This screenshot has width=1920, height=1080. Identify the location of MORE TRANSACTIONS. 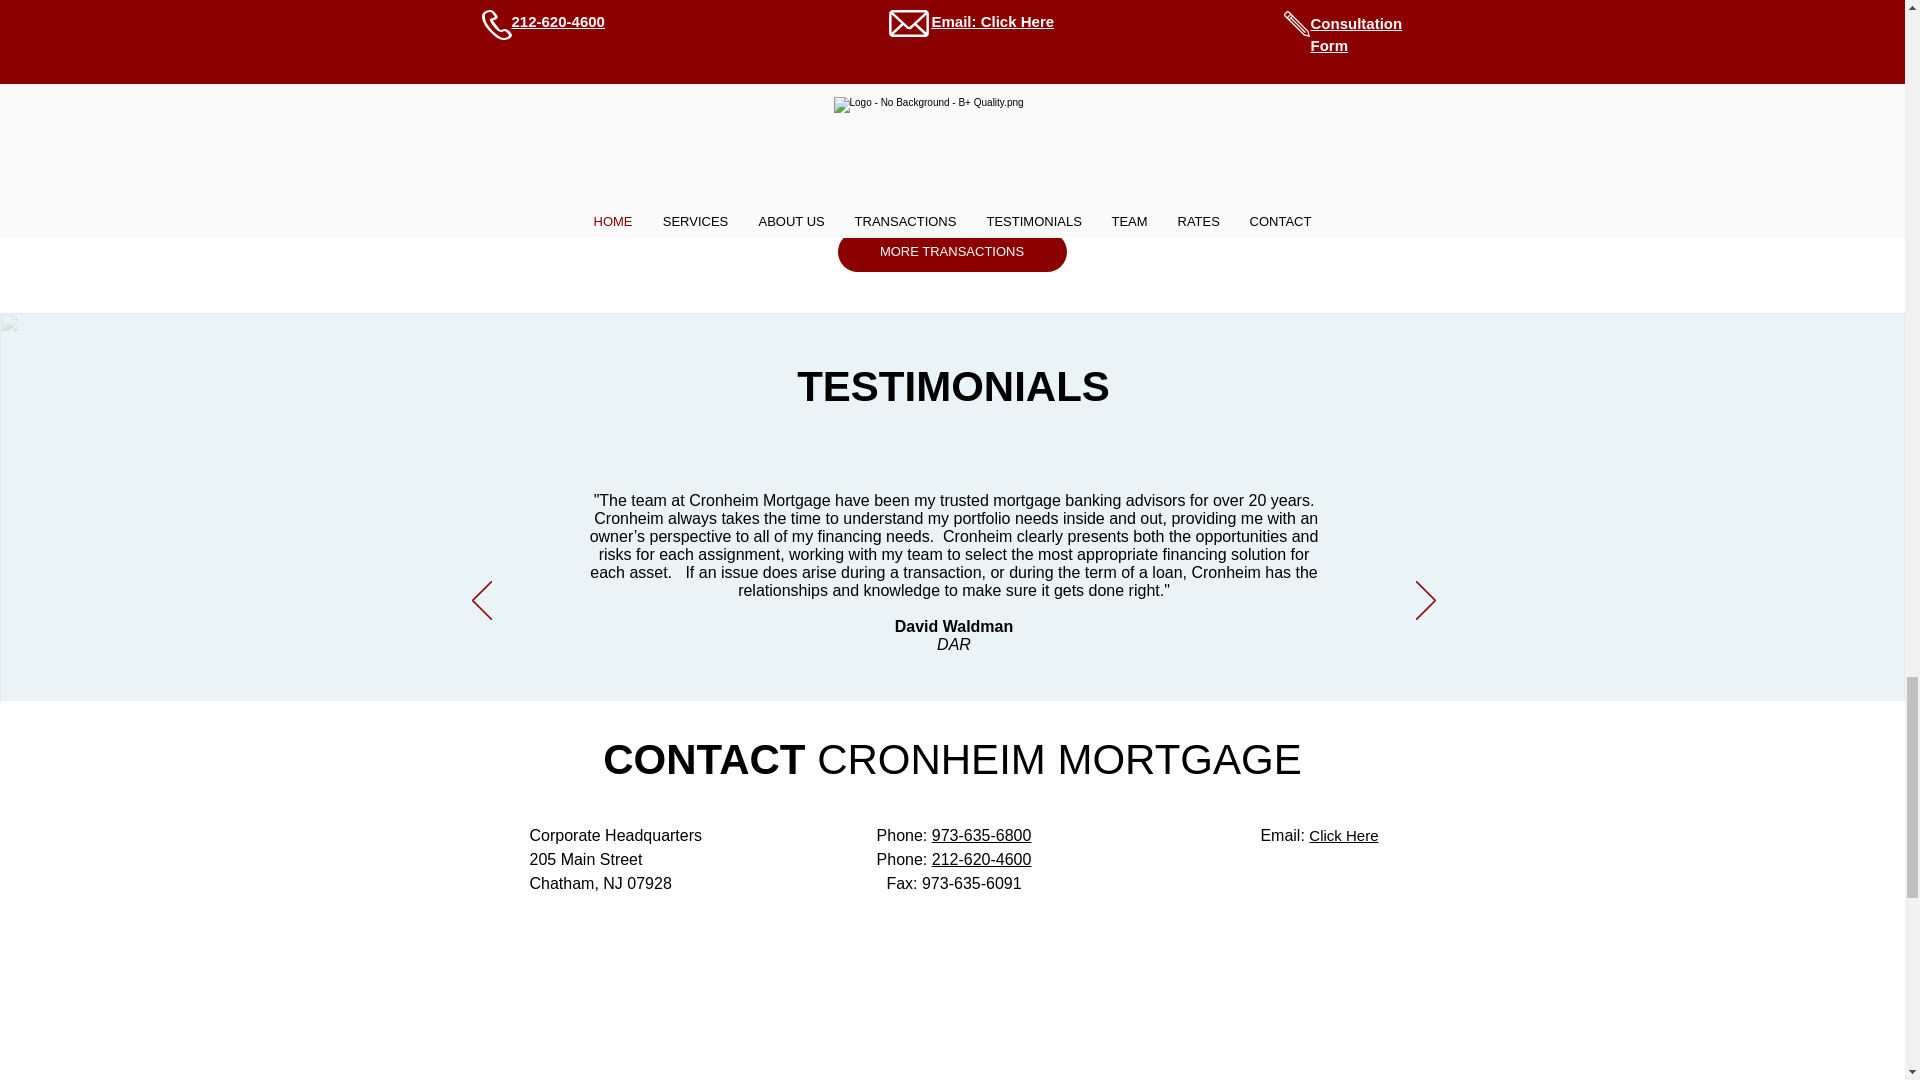
(952, 252).